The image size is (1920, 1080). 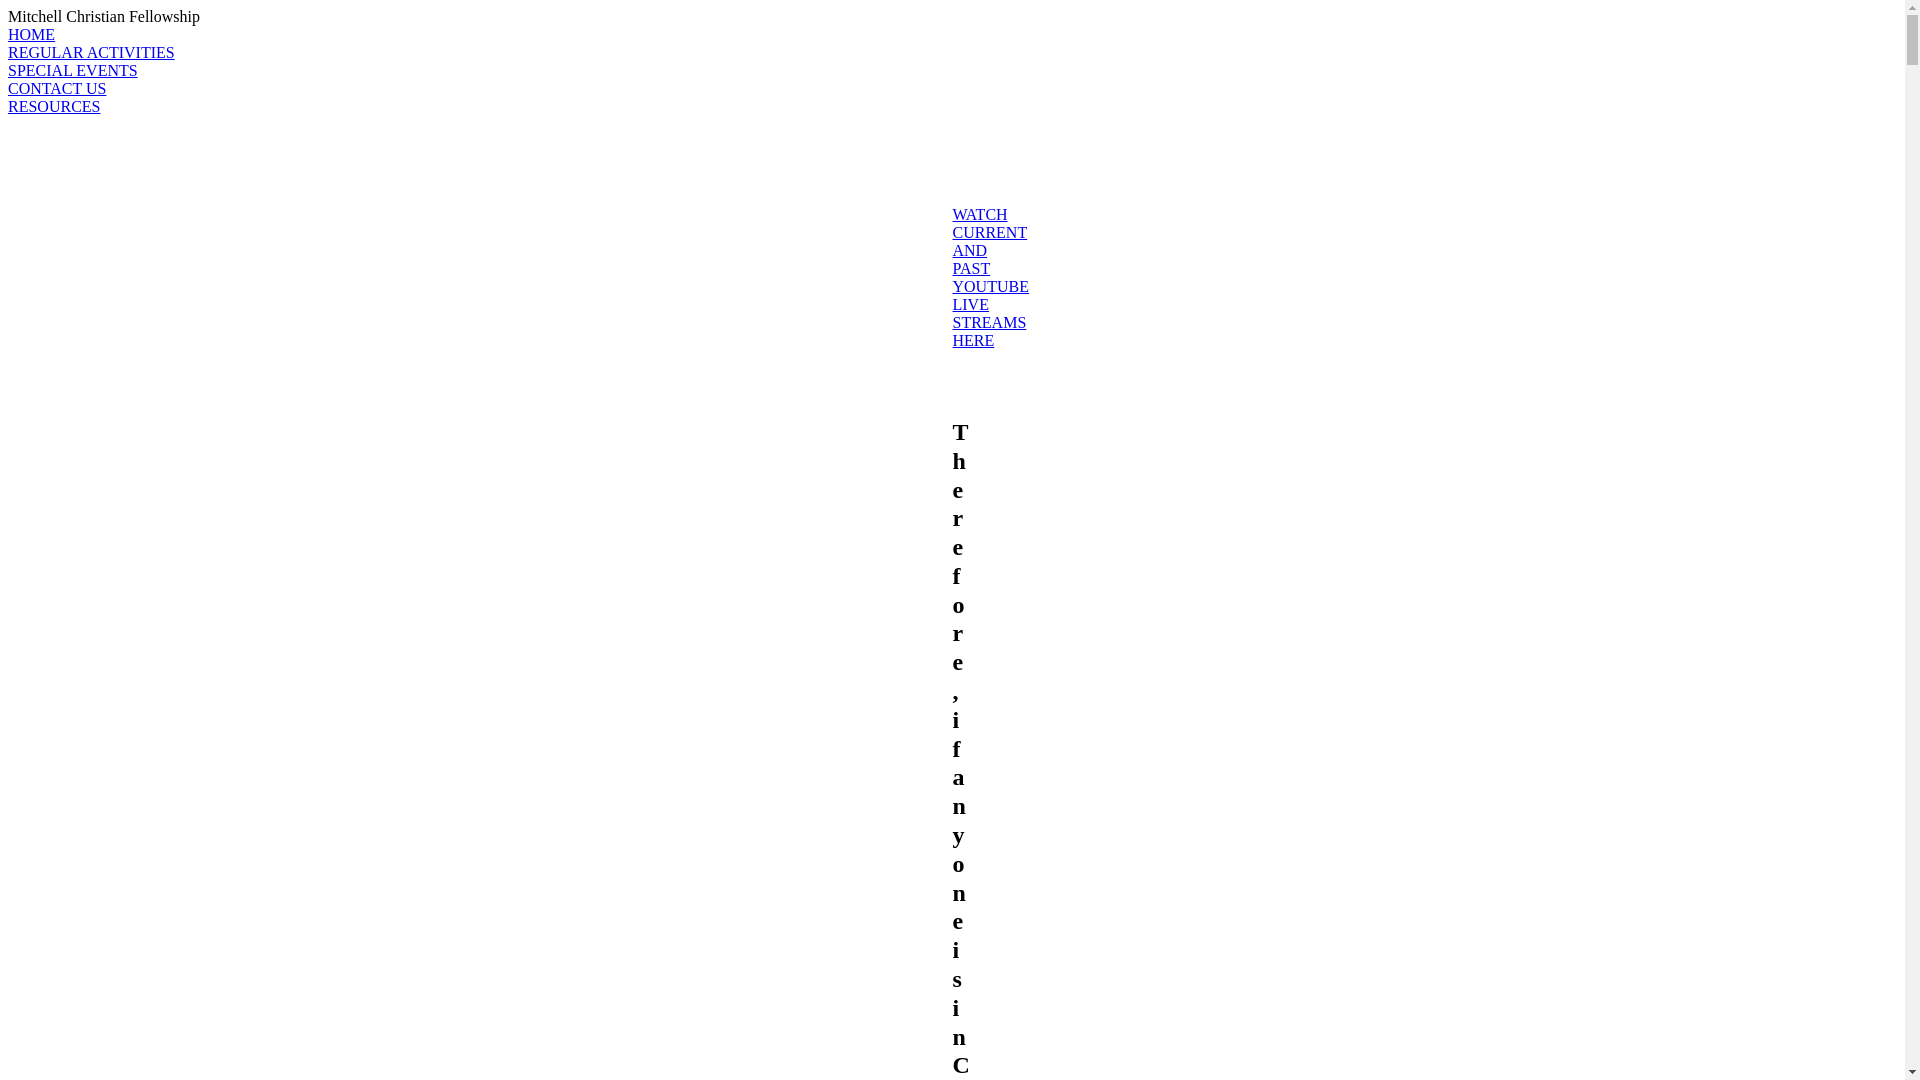 What do you see at coordinates (952, 89) in the screenshot?
I see `CONTACT US` at bounding box center [952, 89].